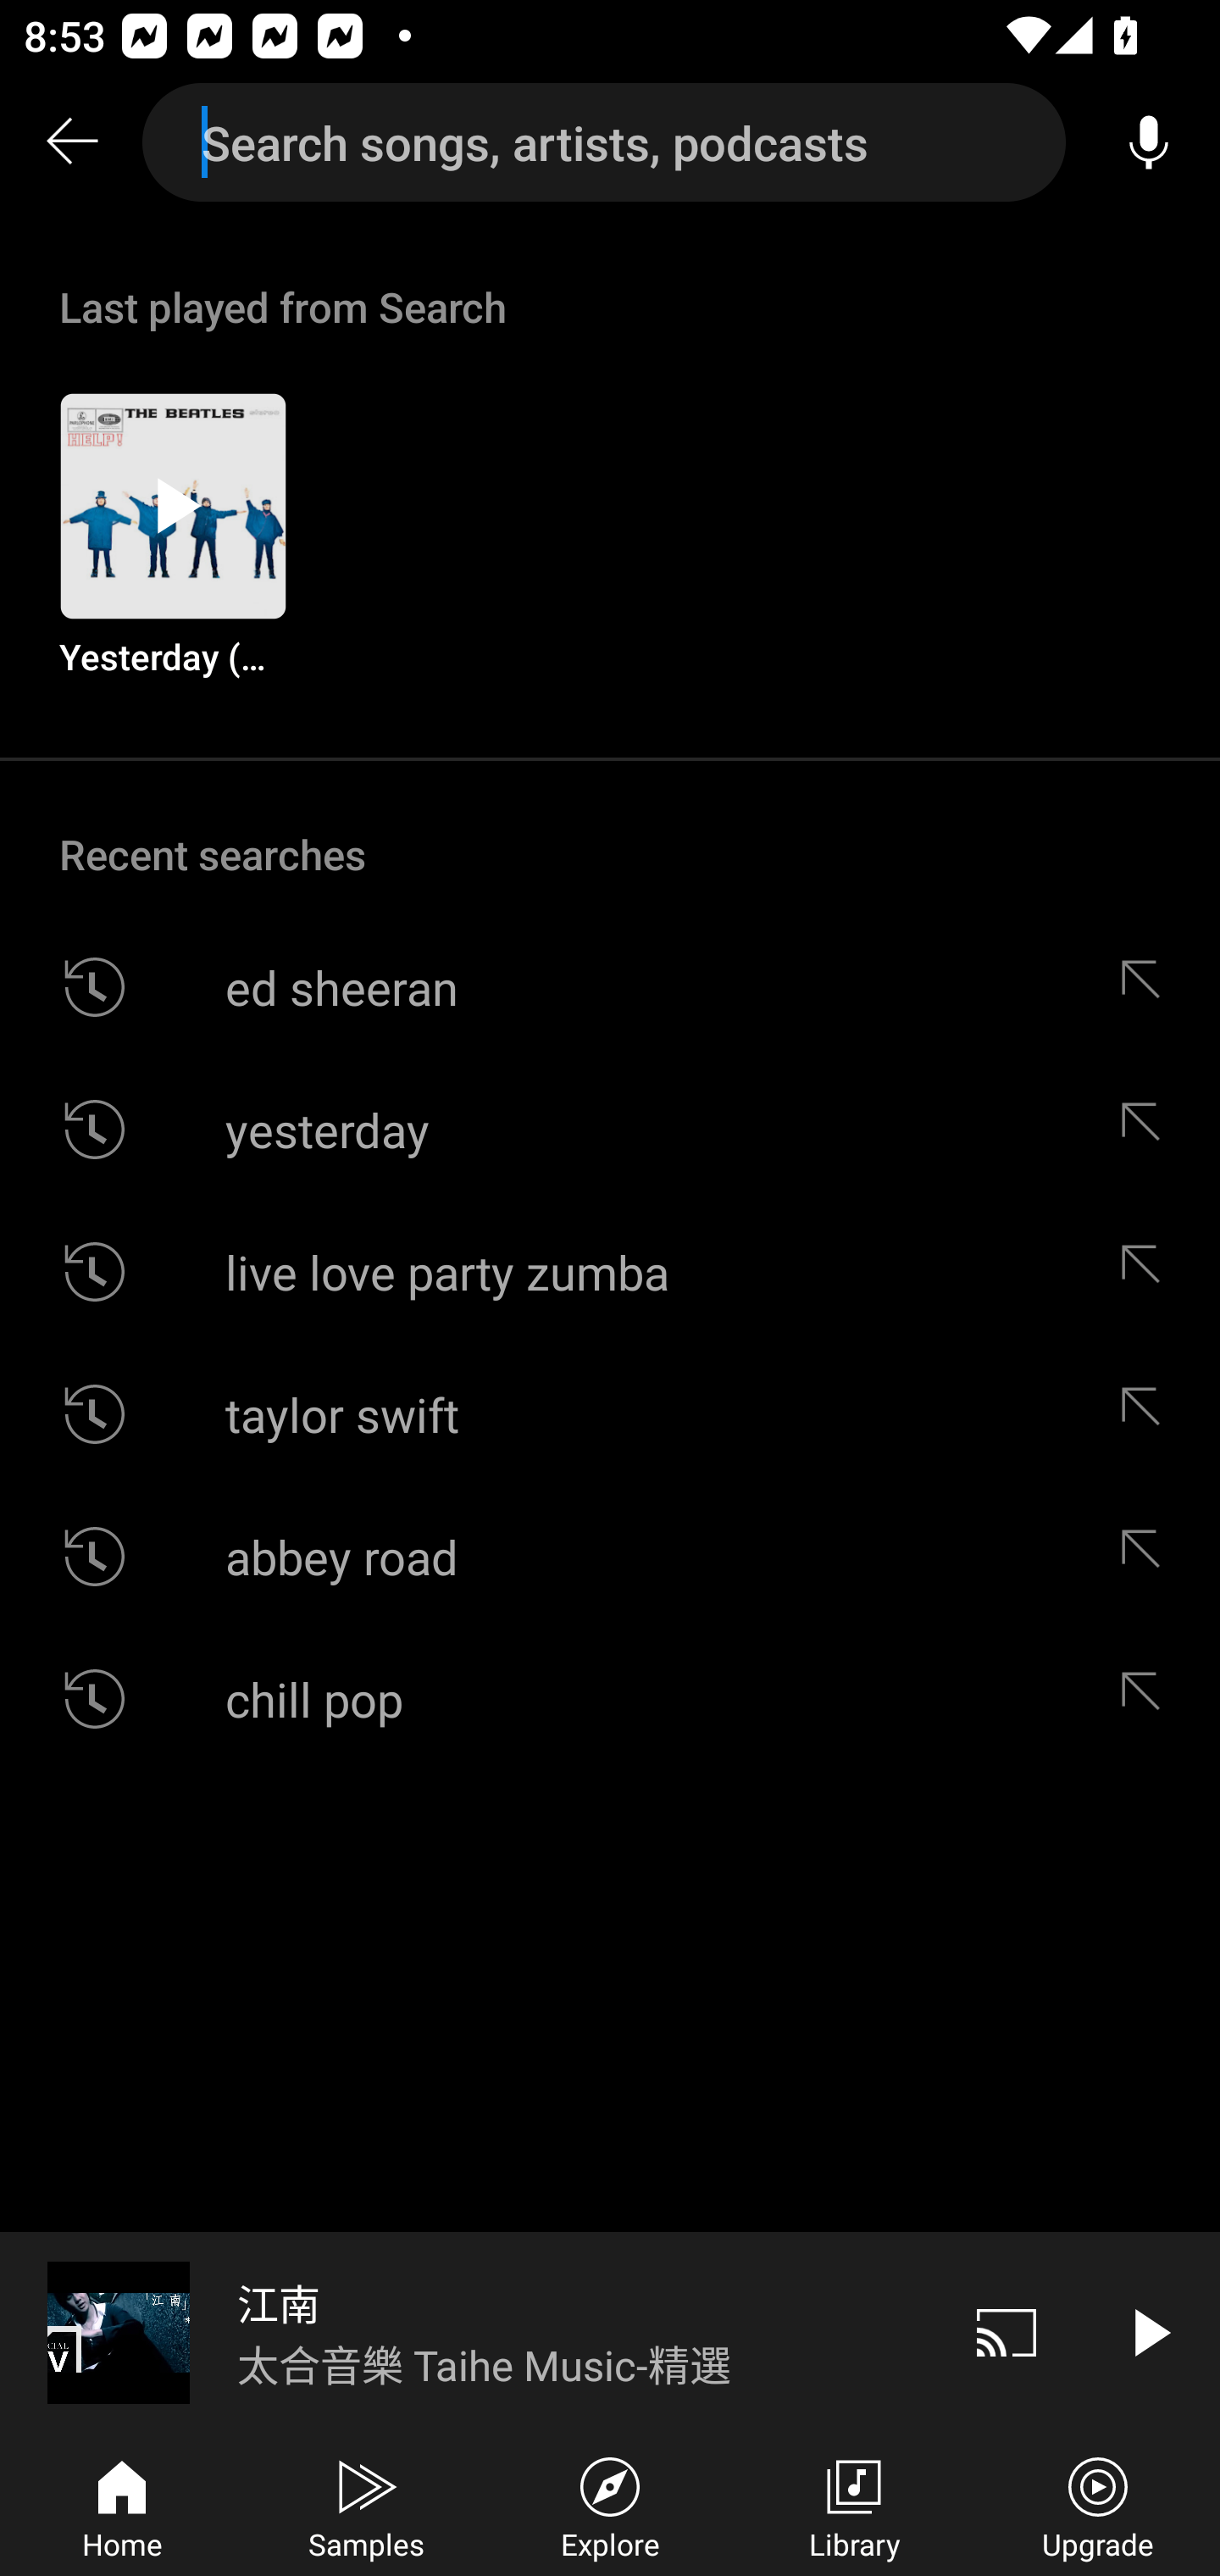  Describe the element at coordinates (468, 2332) in the screenshot. I see `江南 太合音樂 Taihe Music-精選` at that location.